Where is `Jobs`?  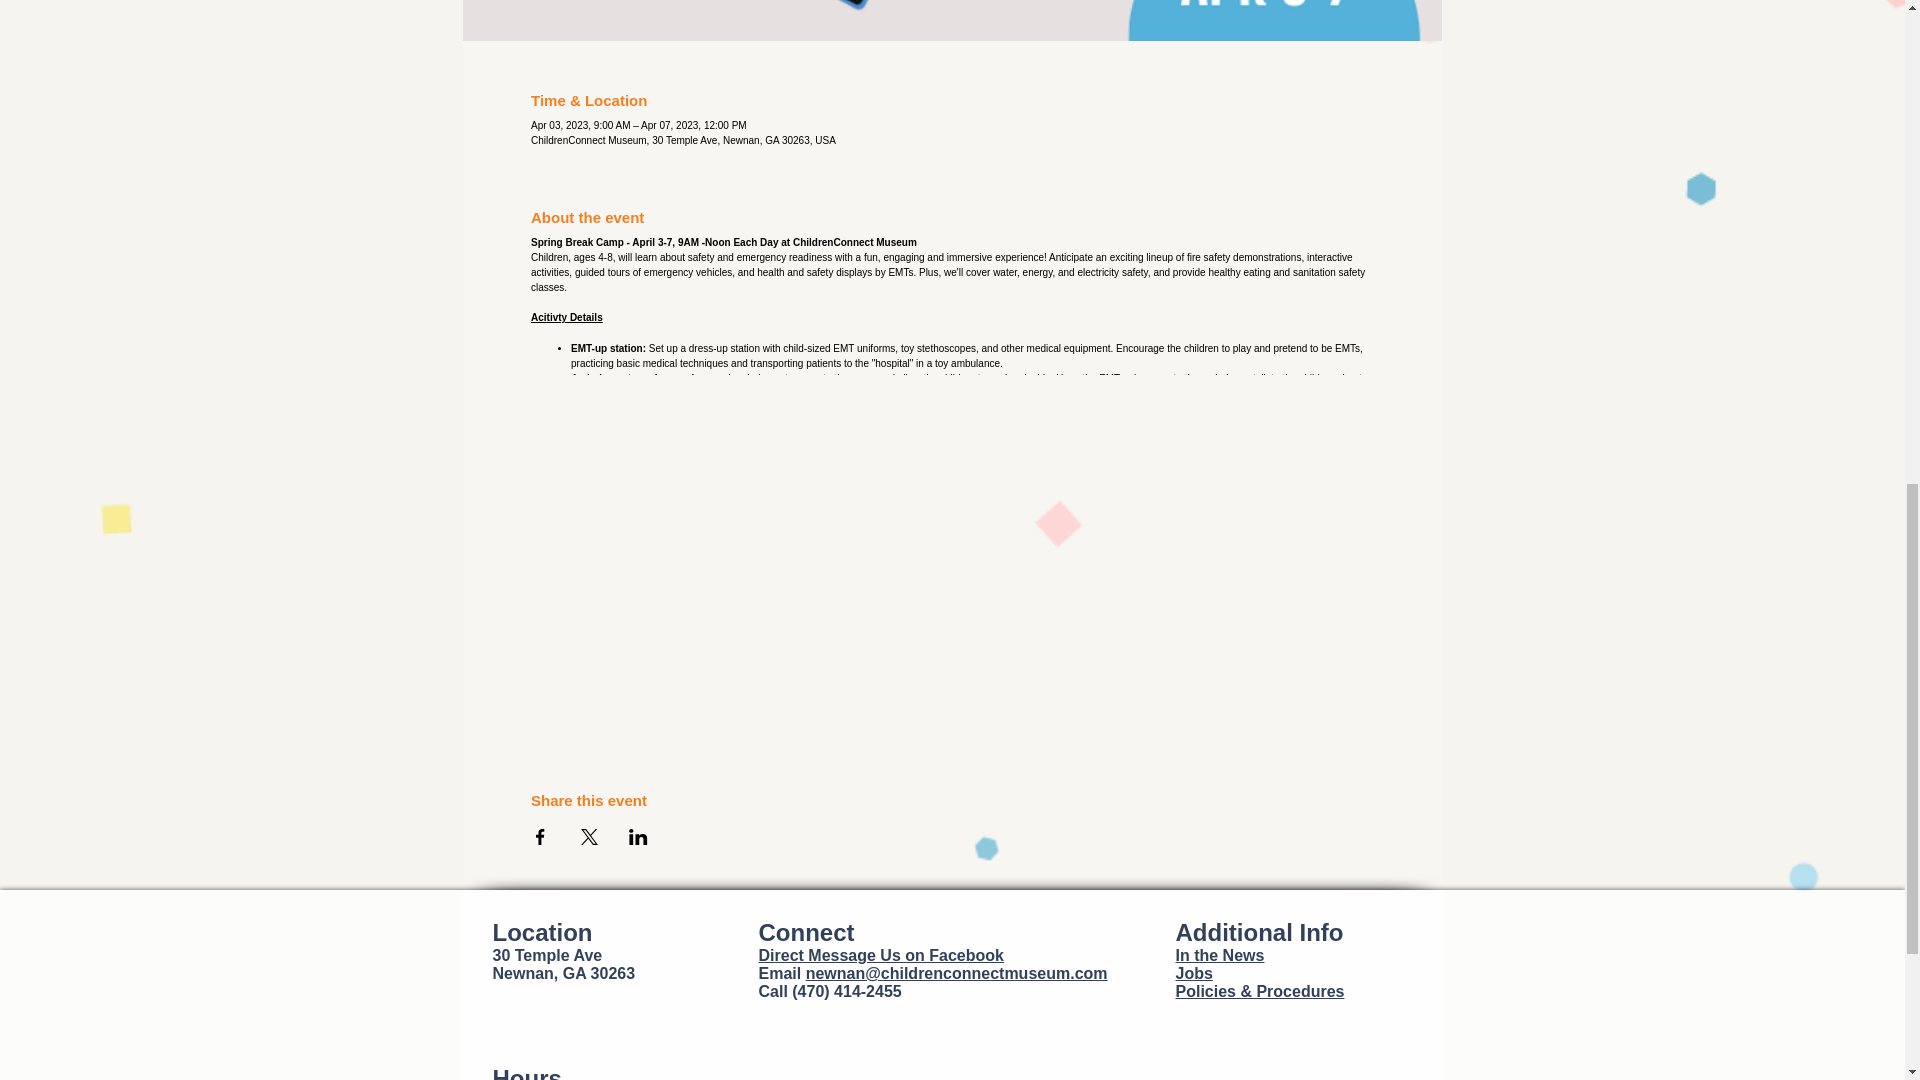 Jobs is located at coordinates (1194, 973).